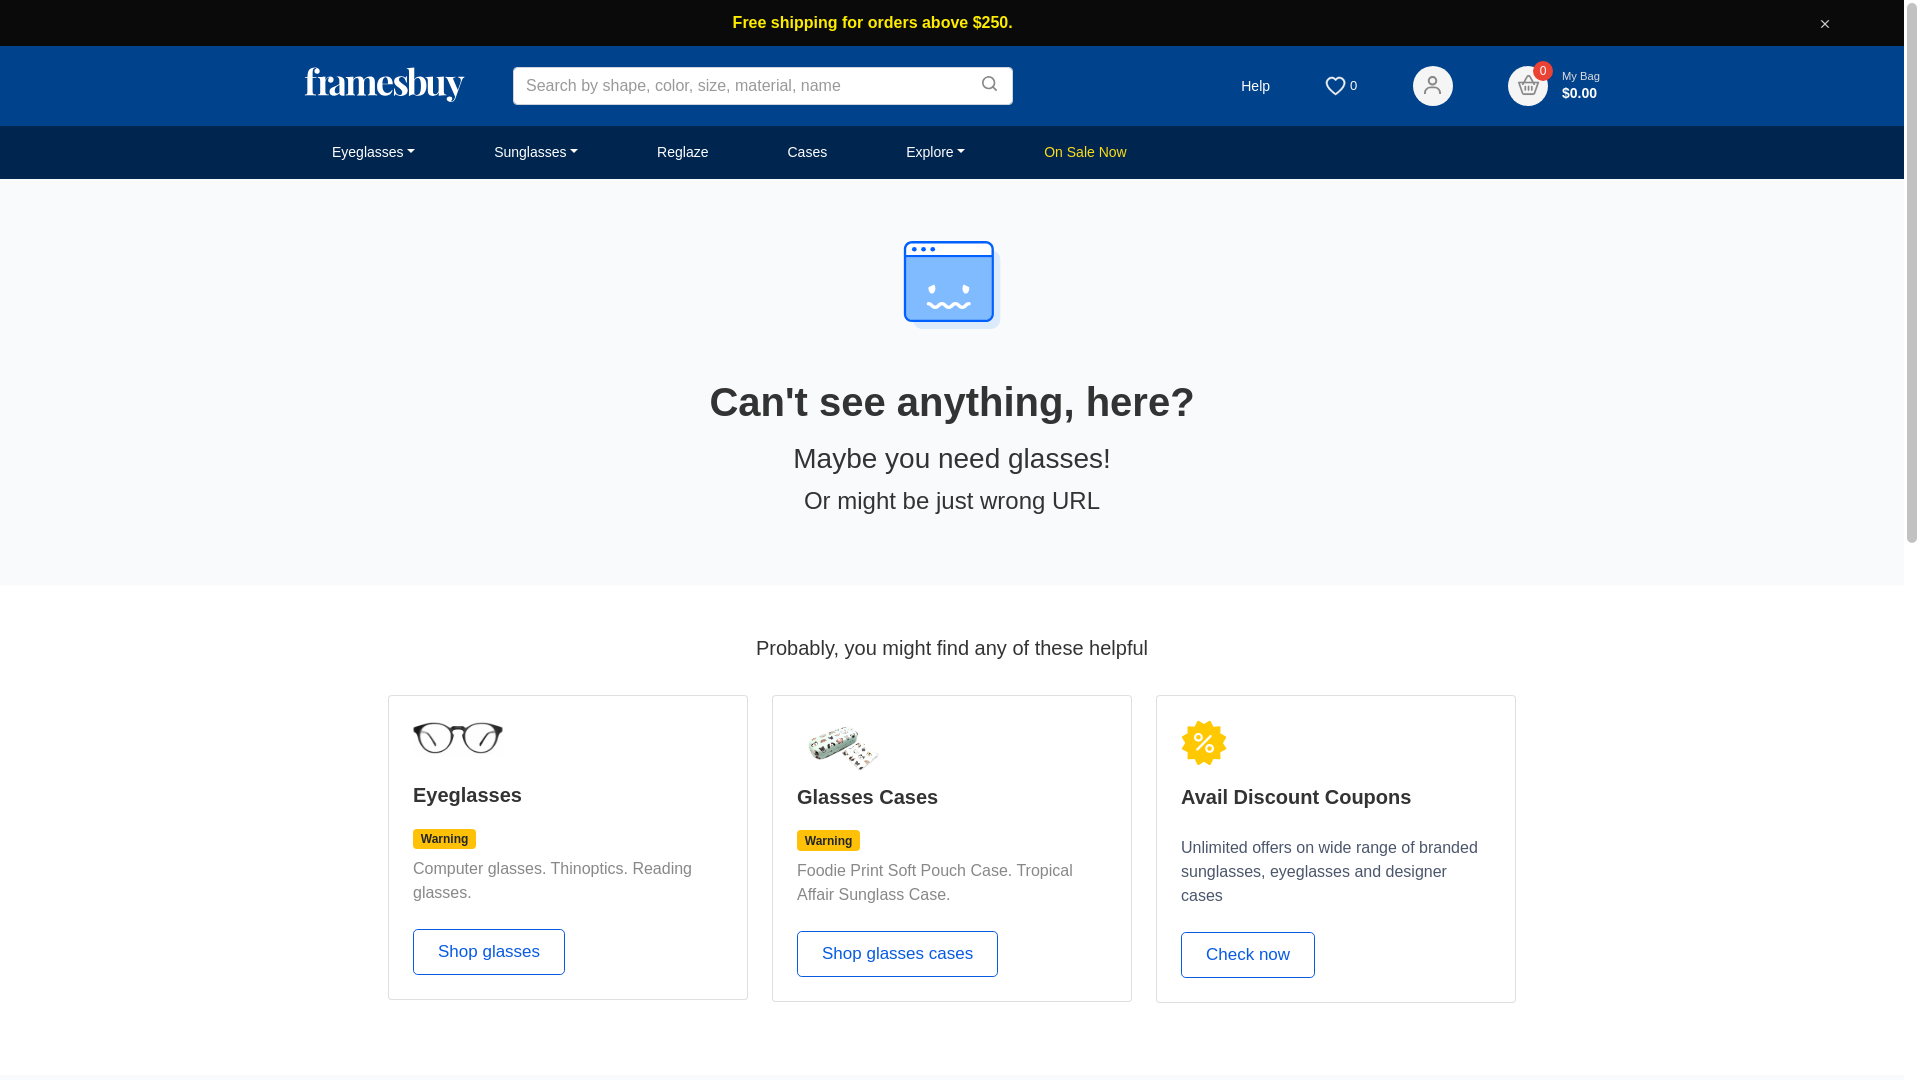 The height and width of the screenshot is (1080, 1920). Describe the element at coordinates (1341, 85) in the screenshot. I see `0` at that location.